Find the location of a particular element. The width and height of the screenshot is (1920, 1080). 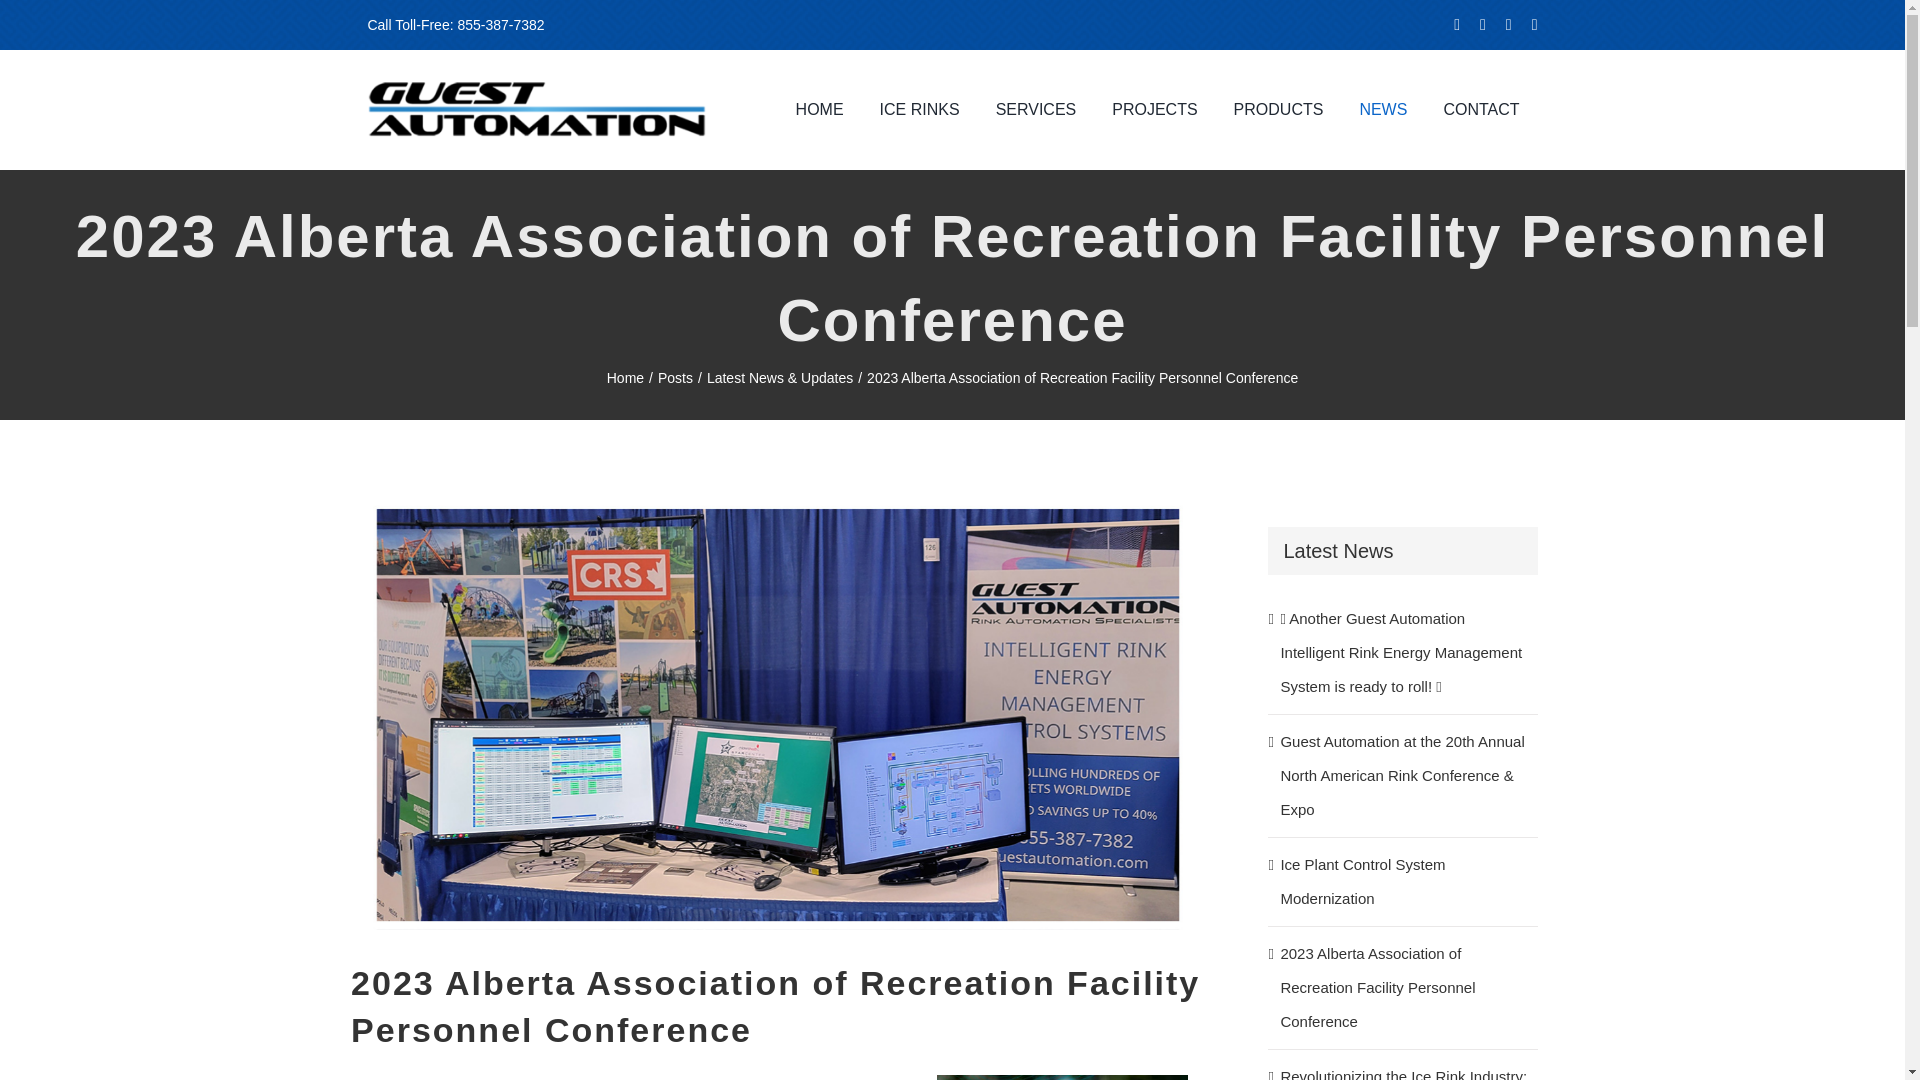

PROJECTS is located at coordinates (1154, 110).